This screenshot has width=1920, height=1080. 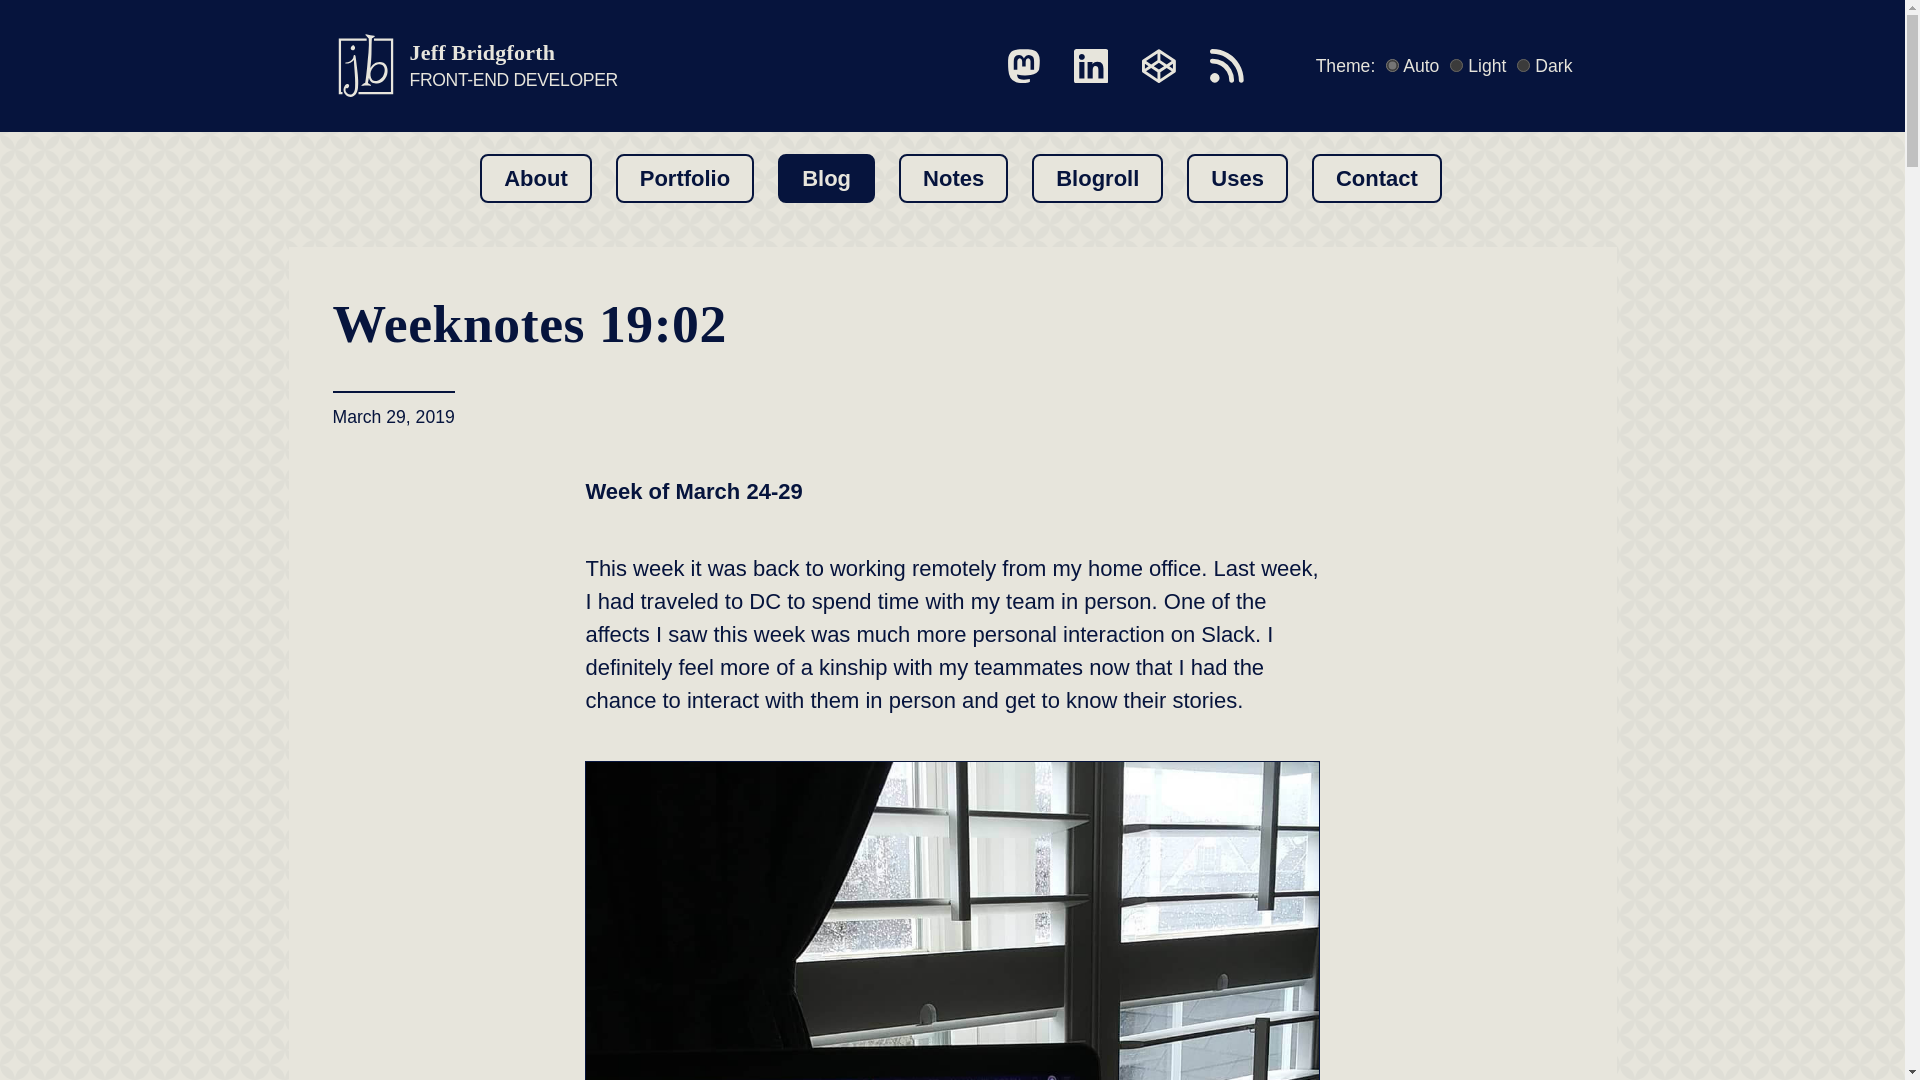 I want to click on Notes, so click(x=953, y=178).